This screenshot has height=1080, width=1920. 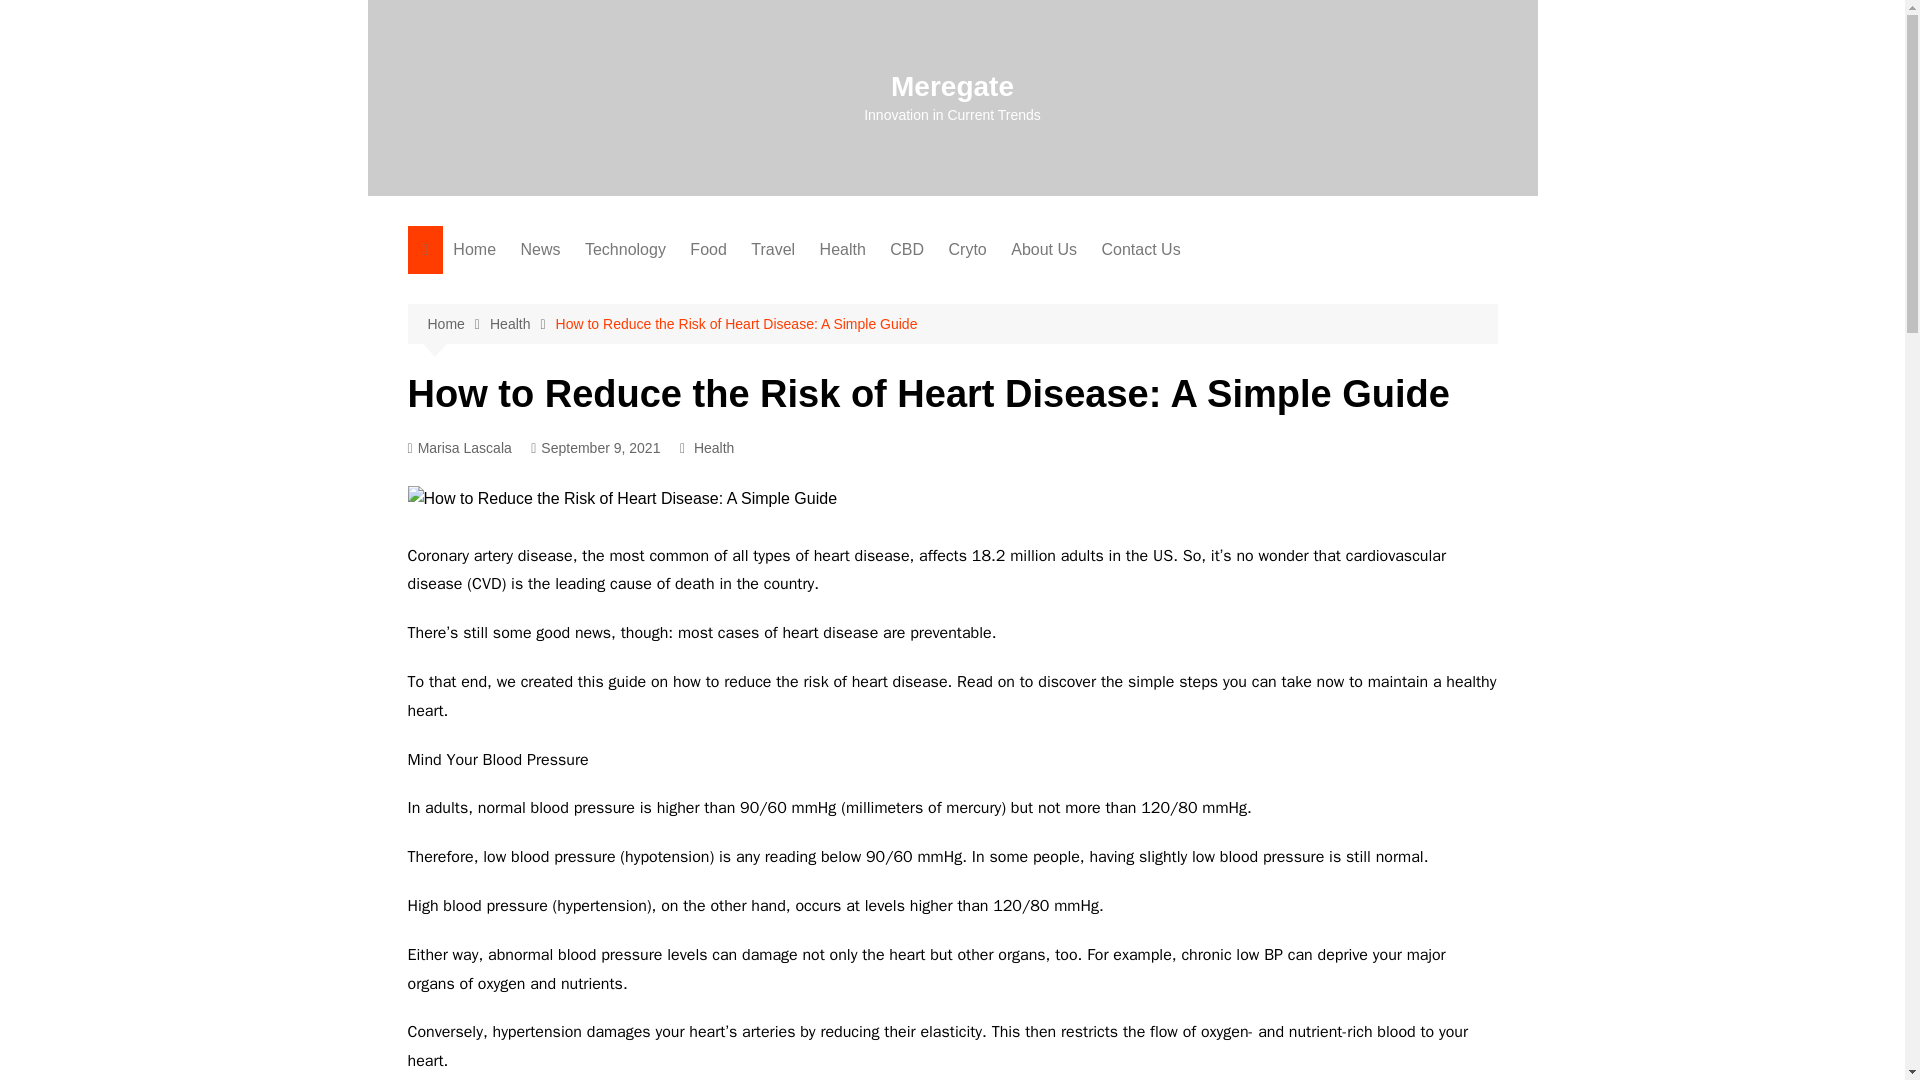 What do you see at coordinates (840, 521) in the screenshot?
I see `Cat-Advice` at bounding box center [840, 521].